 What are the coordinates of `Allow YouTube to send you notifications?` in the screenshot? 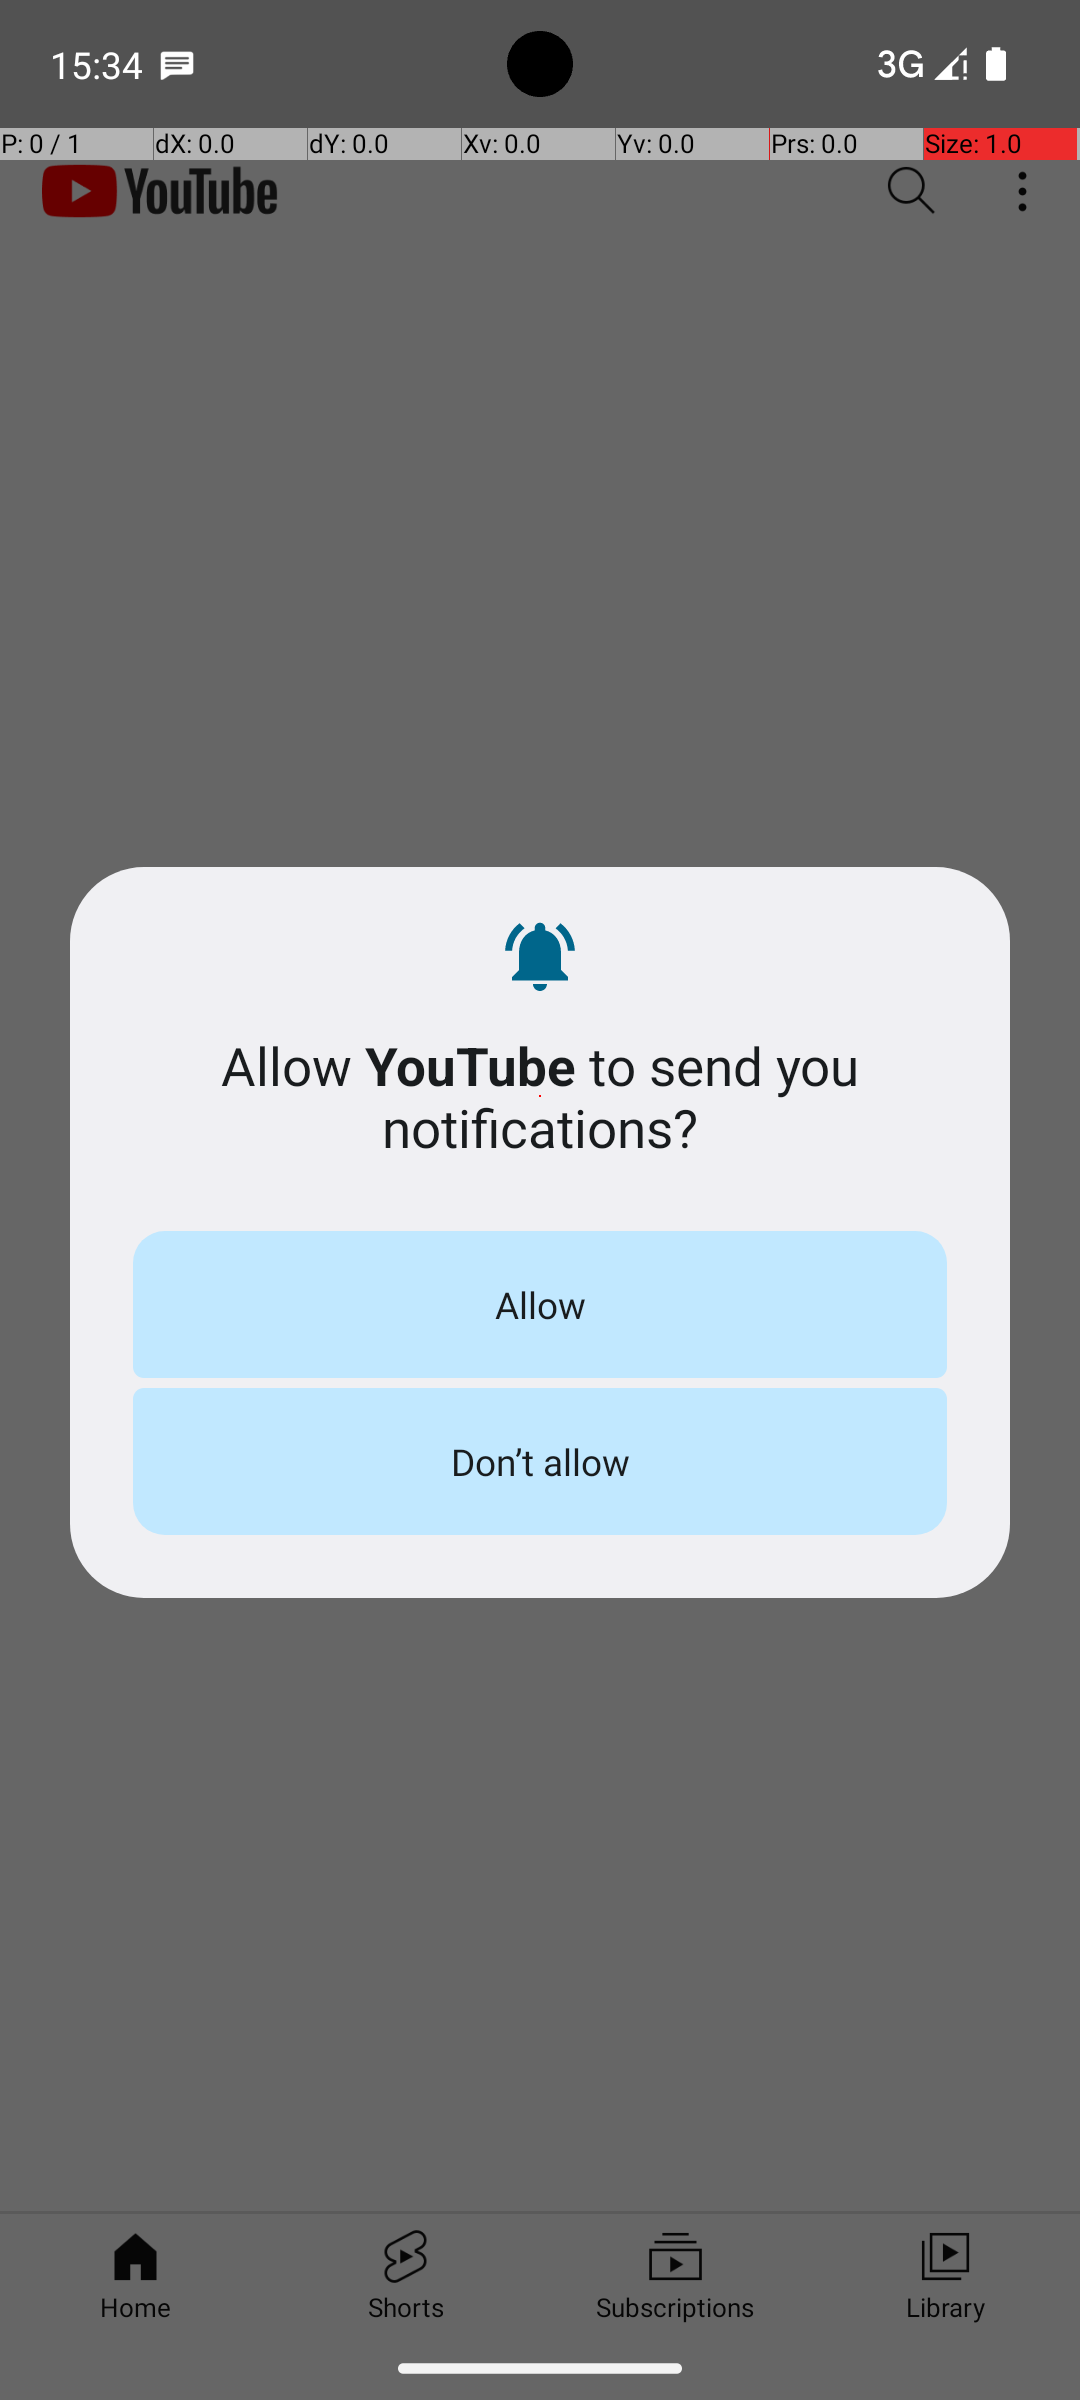 It's located at (540, 1096).